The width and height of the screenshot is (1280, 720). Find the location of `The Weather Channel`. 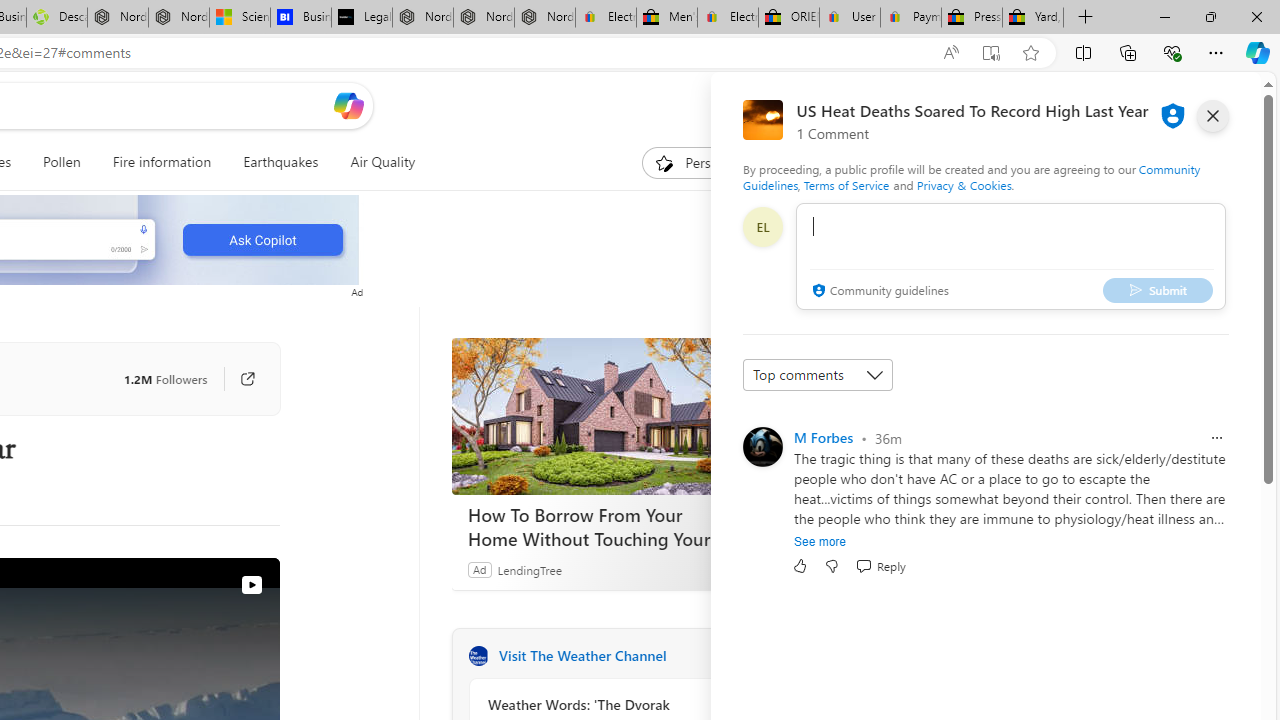

The Weather Channel is located at coordinates (478, 656).